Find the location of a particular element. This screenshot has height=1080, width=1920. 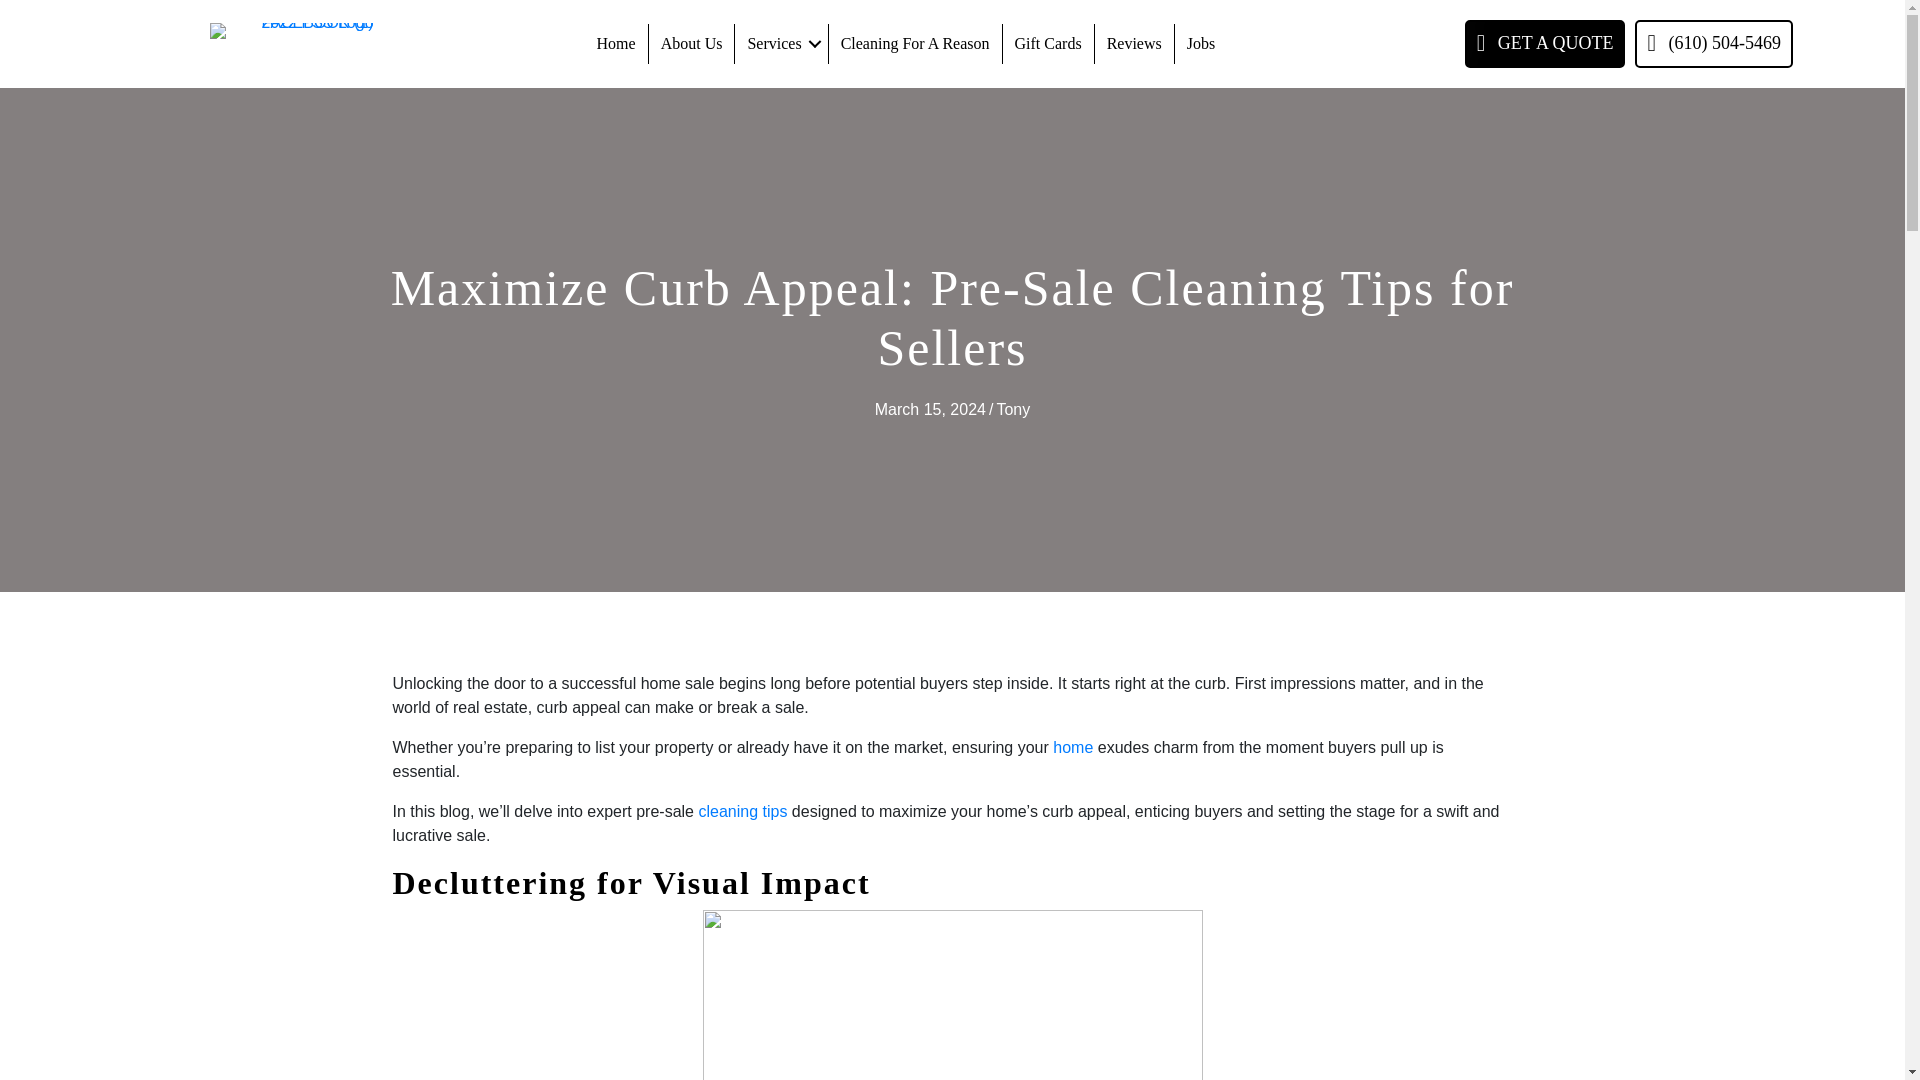

Cleaning For A Reason is located at coordinates (916, 43).